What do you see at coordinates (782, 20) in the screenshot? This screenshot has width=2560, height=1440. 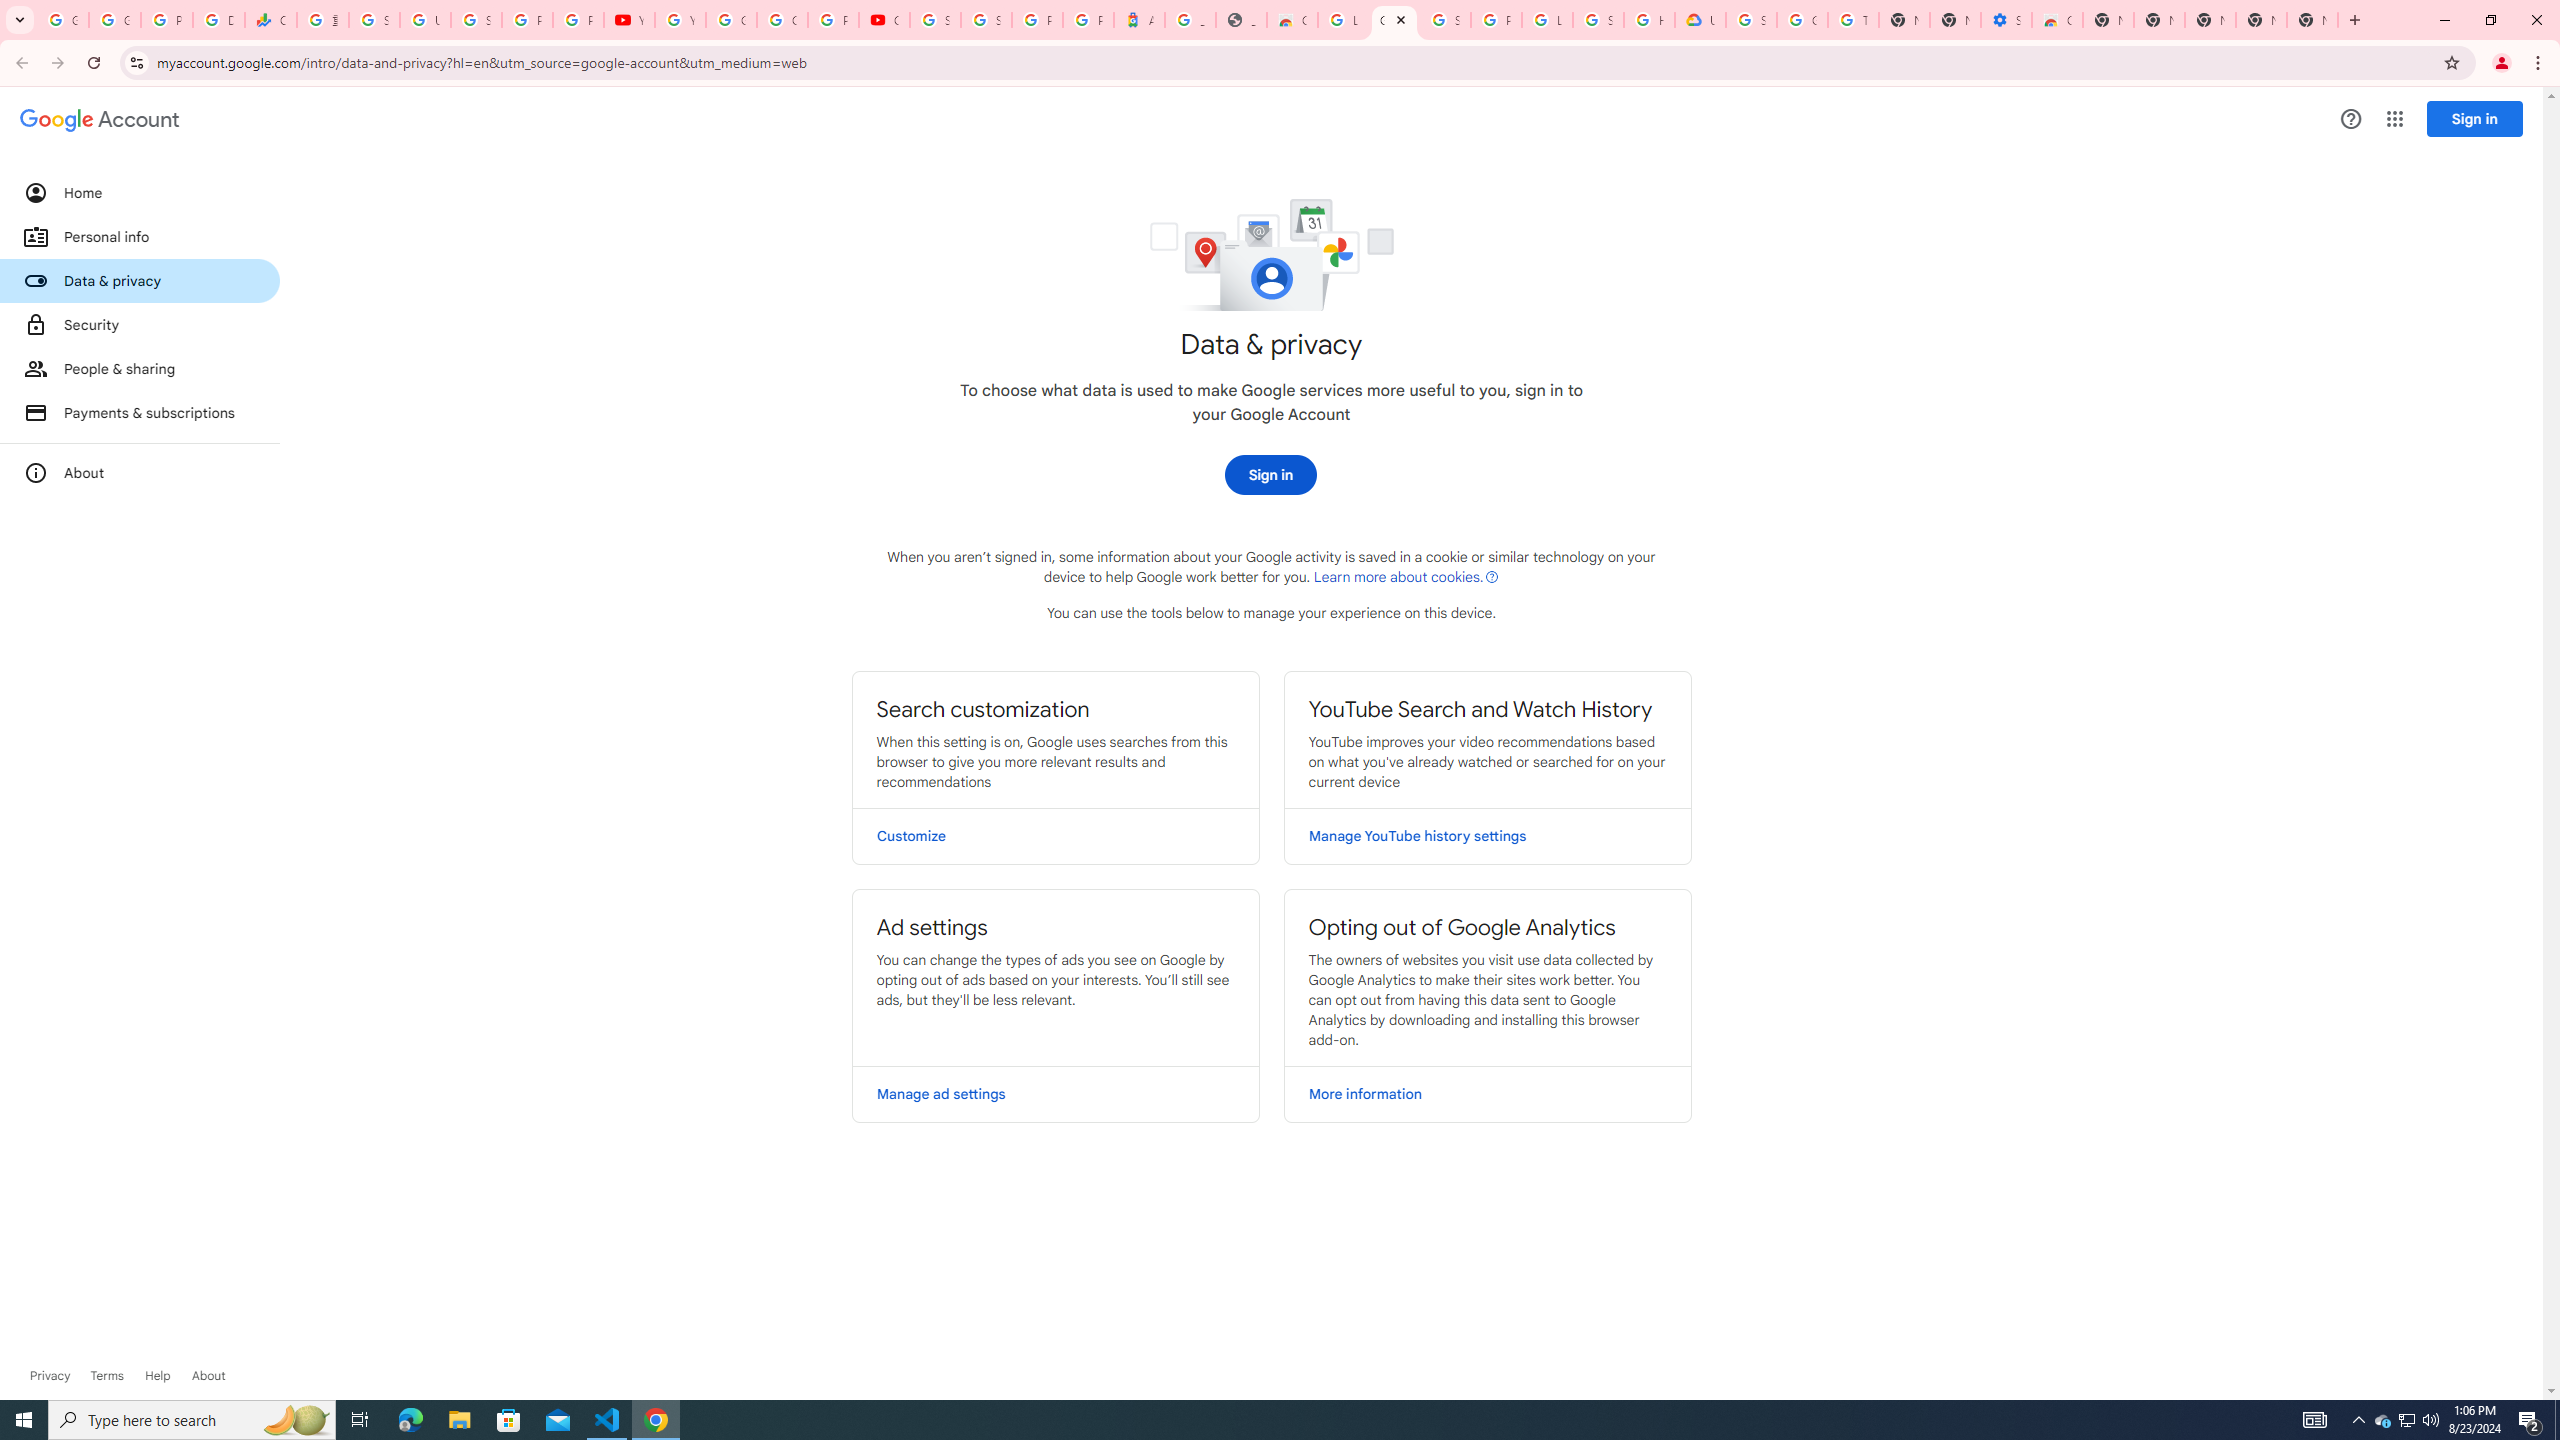 I see `Create your Google Account` at bounding box center [782, 20].